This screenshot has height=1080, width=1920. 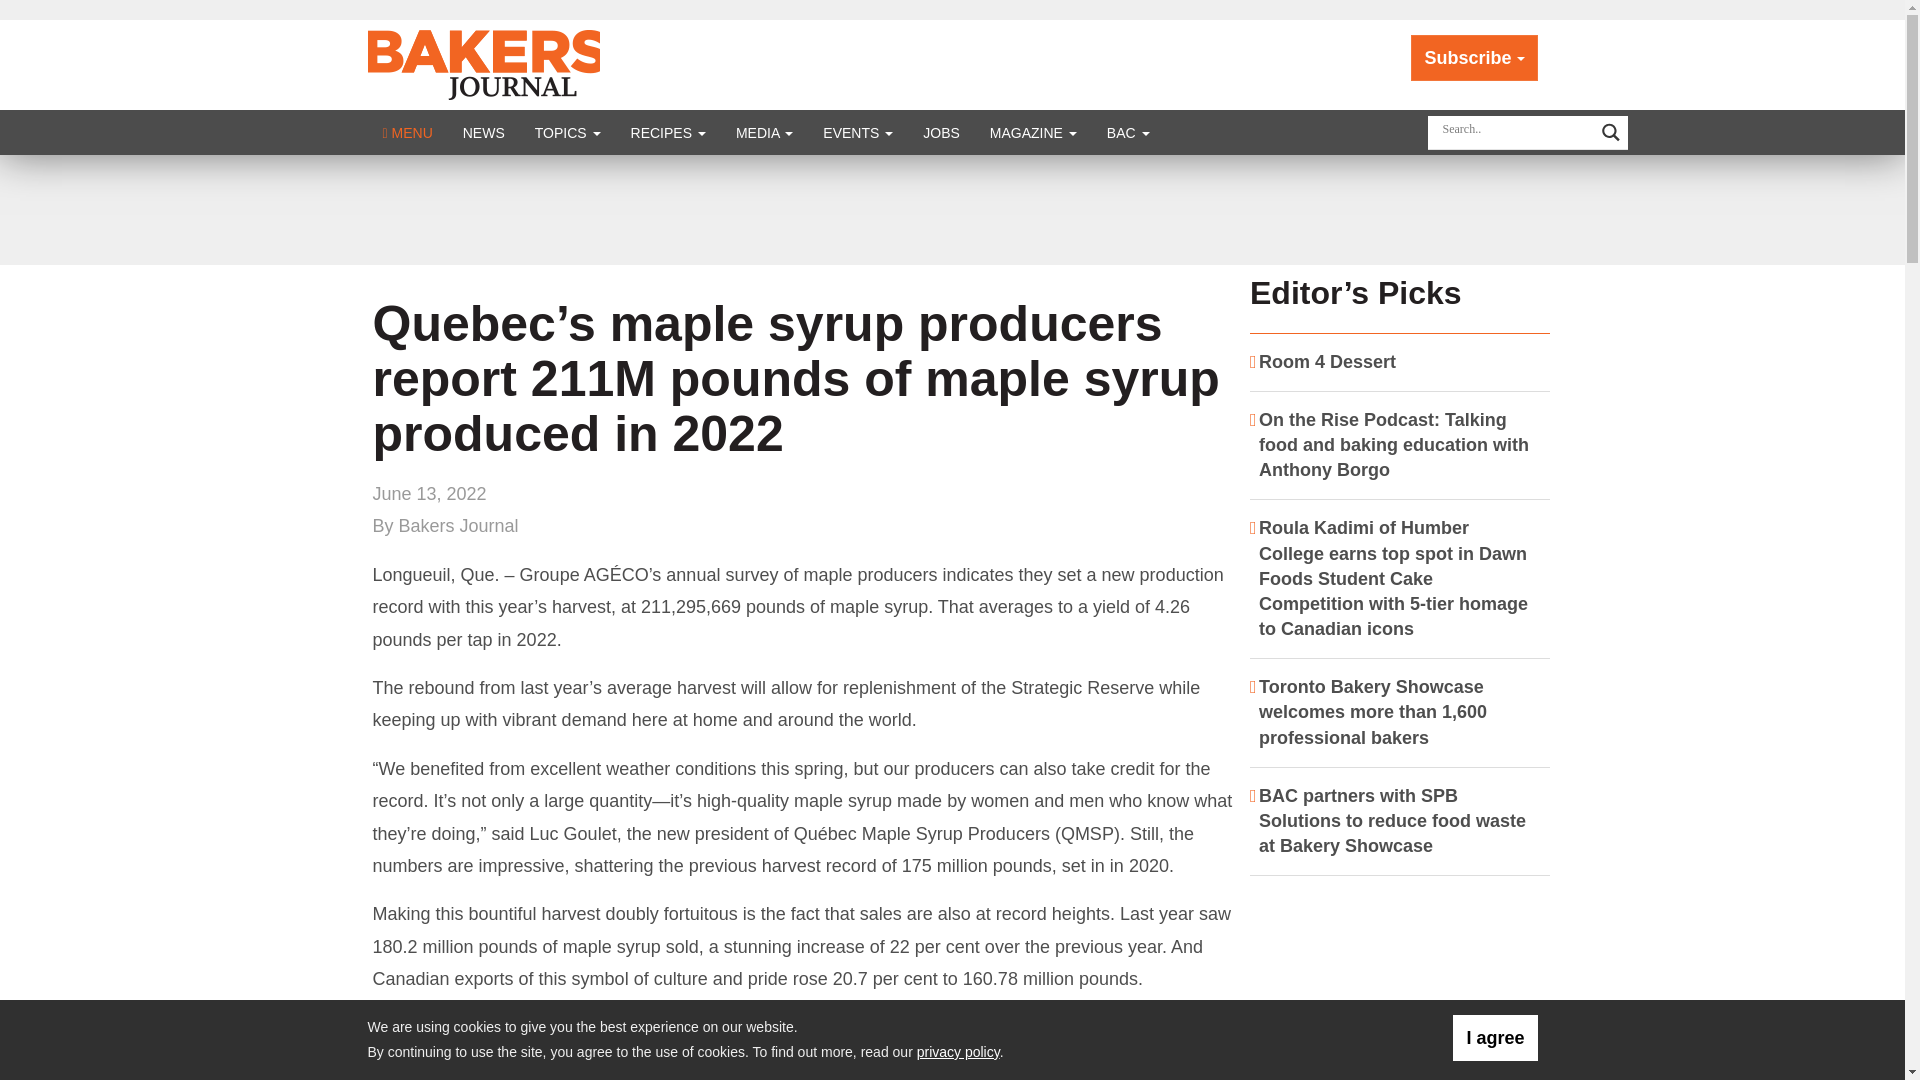 What do you see at coordinates (951, 210) in the screenshot?
I see `3rd party ad content` at bounding box center [951, 210].